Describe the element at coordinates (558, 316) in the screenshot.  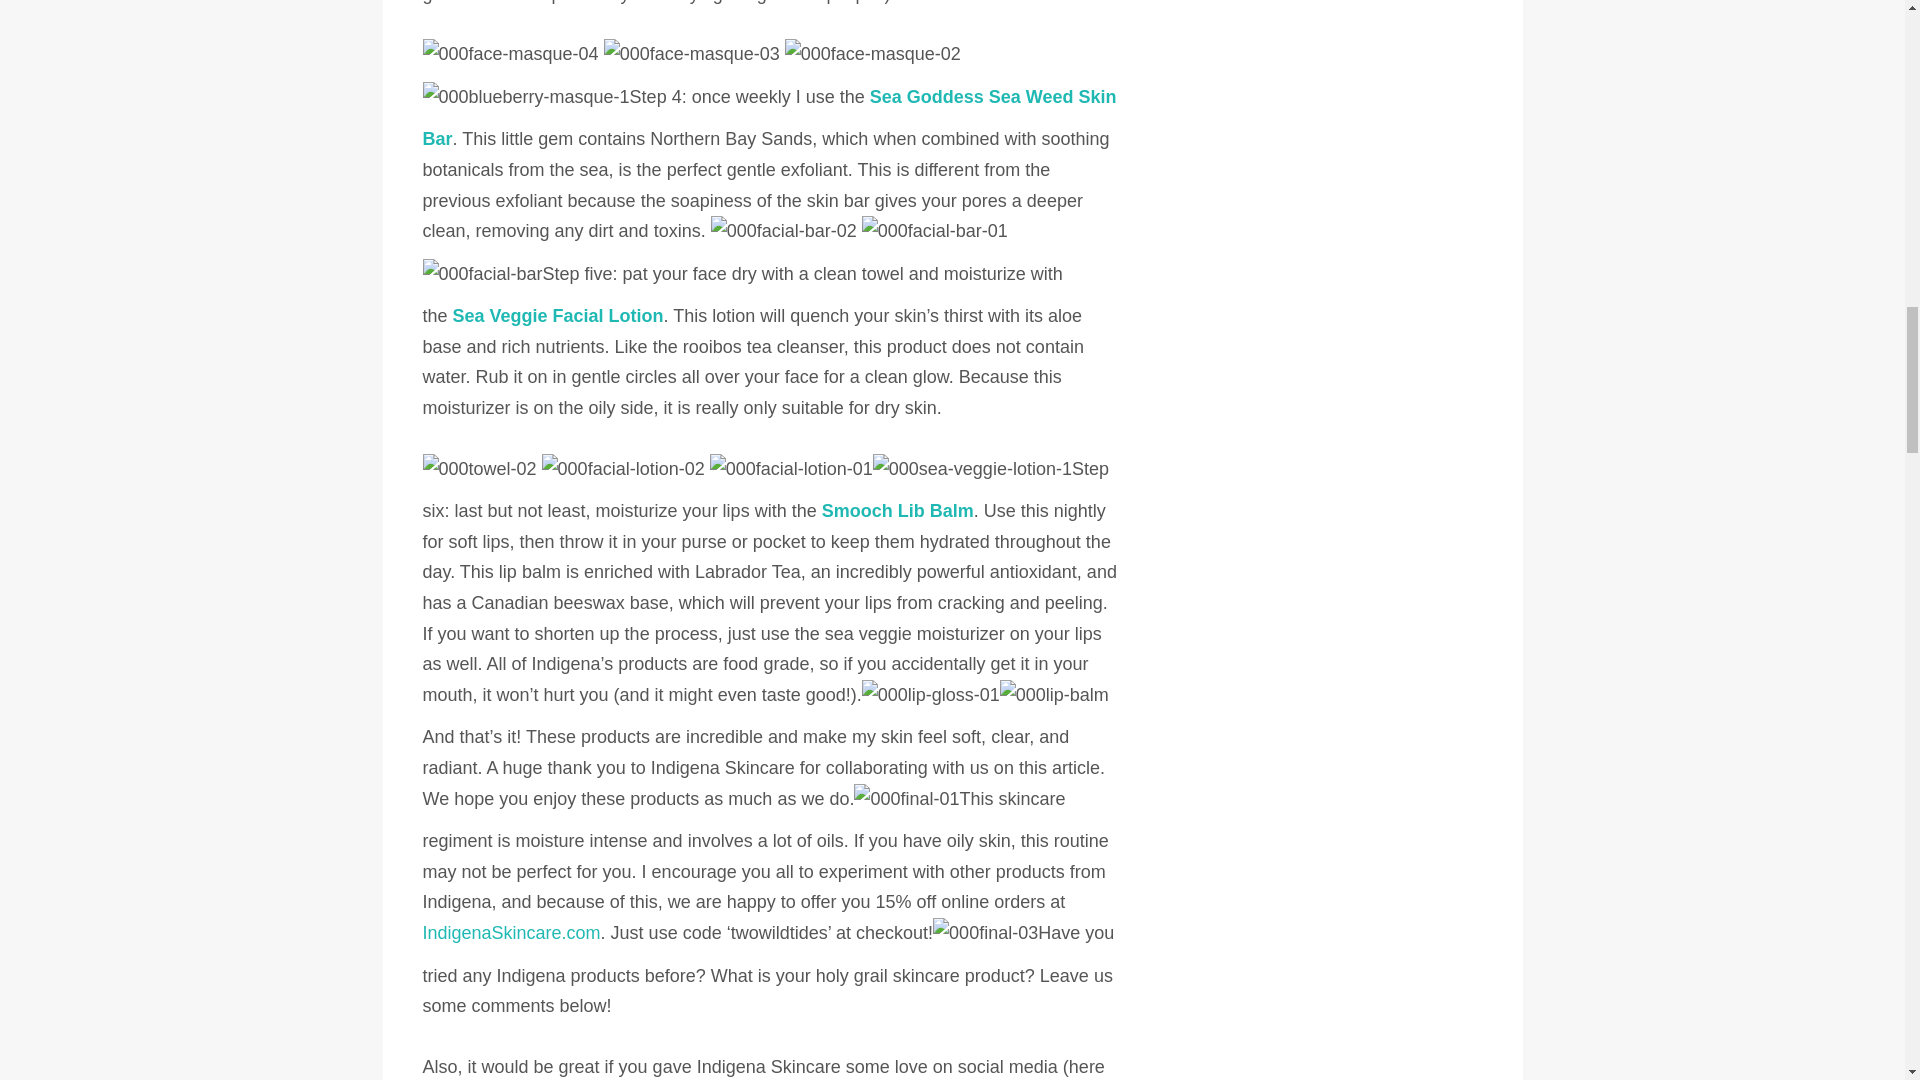
I see `Sea Veggie Facial Lotion` at that location.